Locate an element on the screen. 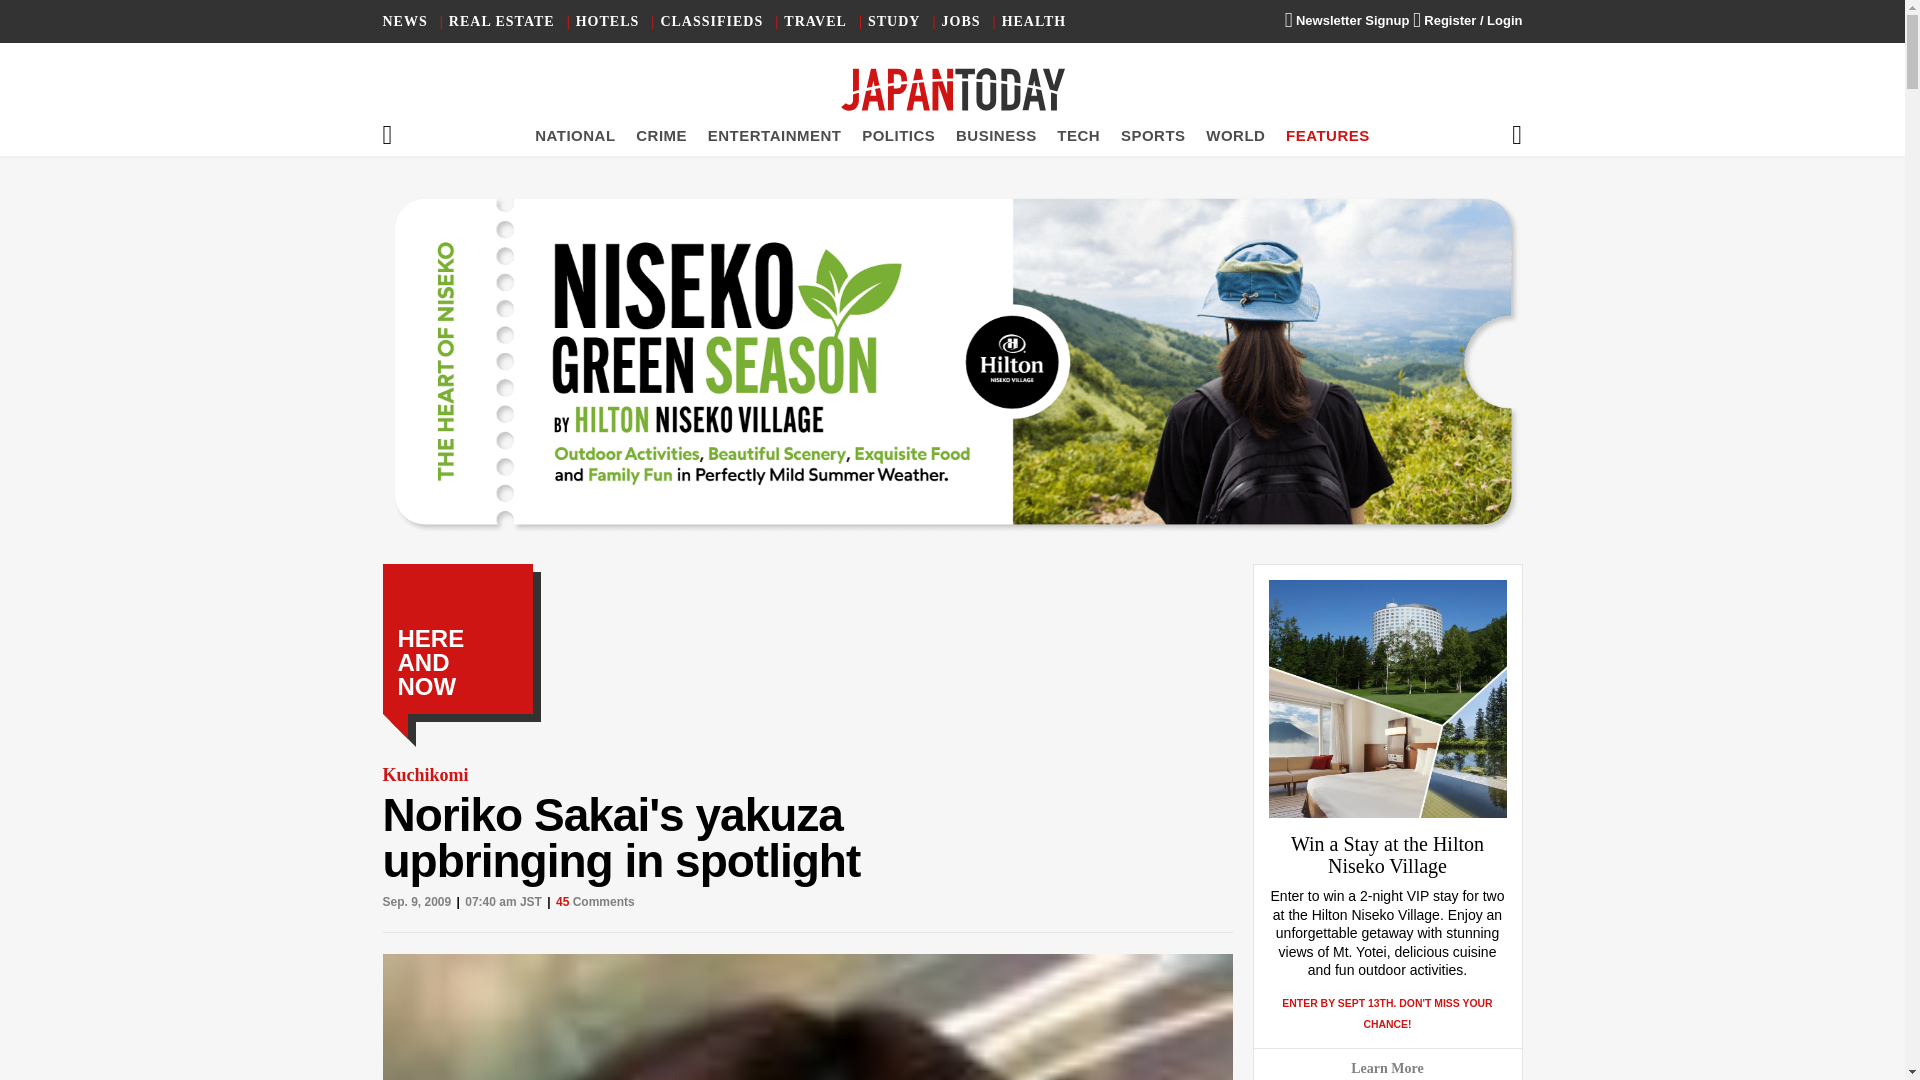 The image size is (1920, 1080). TECH is located at coordinates (1078, 135).